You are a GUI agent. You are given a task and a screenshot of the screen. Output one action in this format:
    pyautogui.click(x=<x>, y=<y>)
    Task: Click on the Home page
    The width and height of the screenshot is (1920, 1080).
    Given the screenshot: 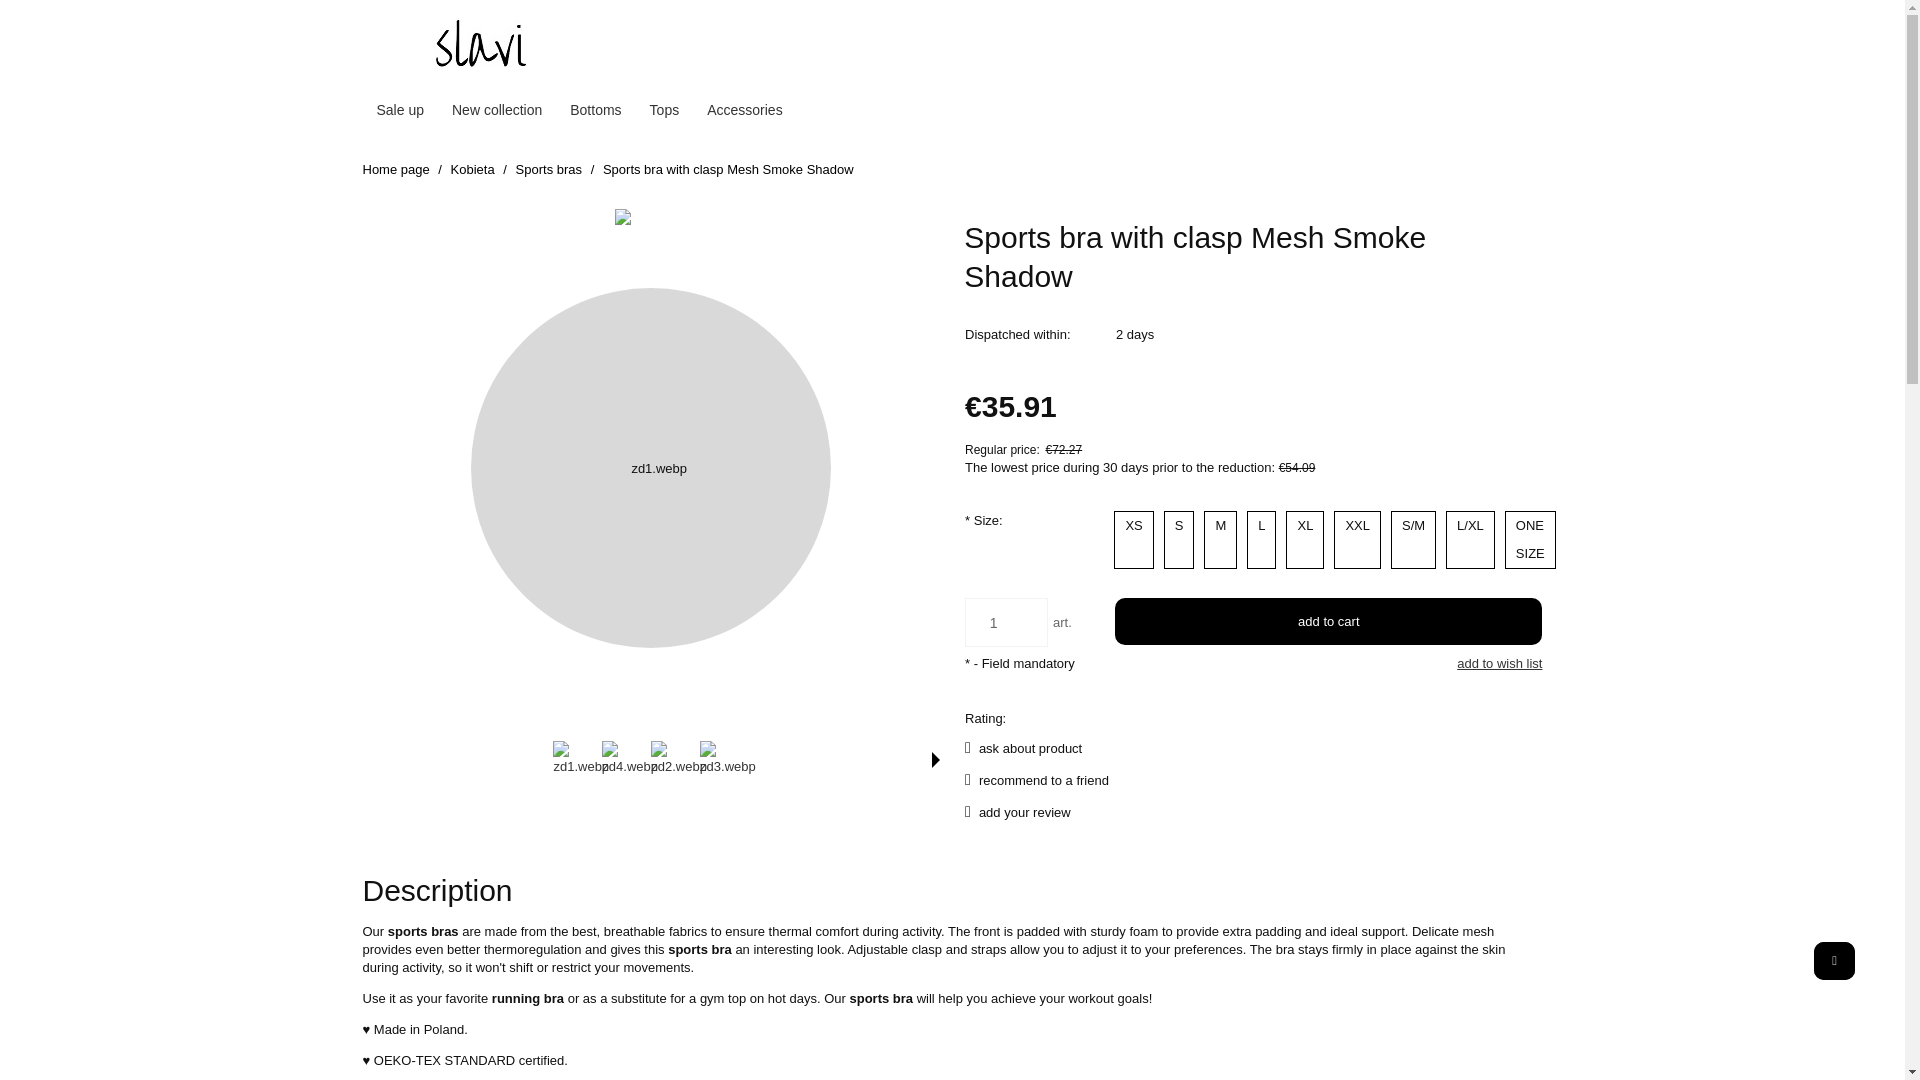 What is the action you would take?
    pyautogui.click(x=395, y=170)
    